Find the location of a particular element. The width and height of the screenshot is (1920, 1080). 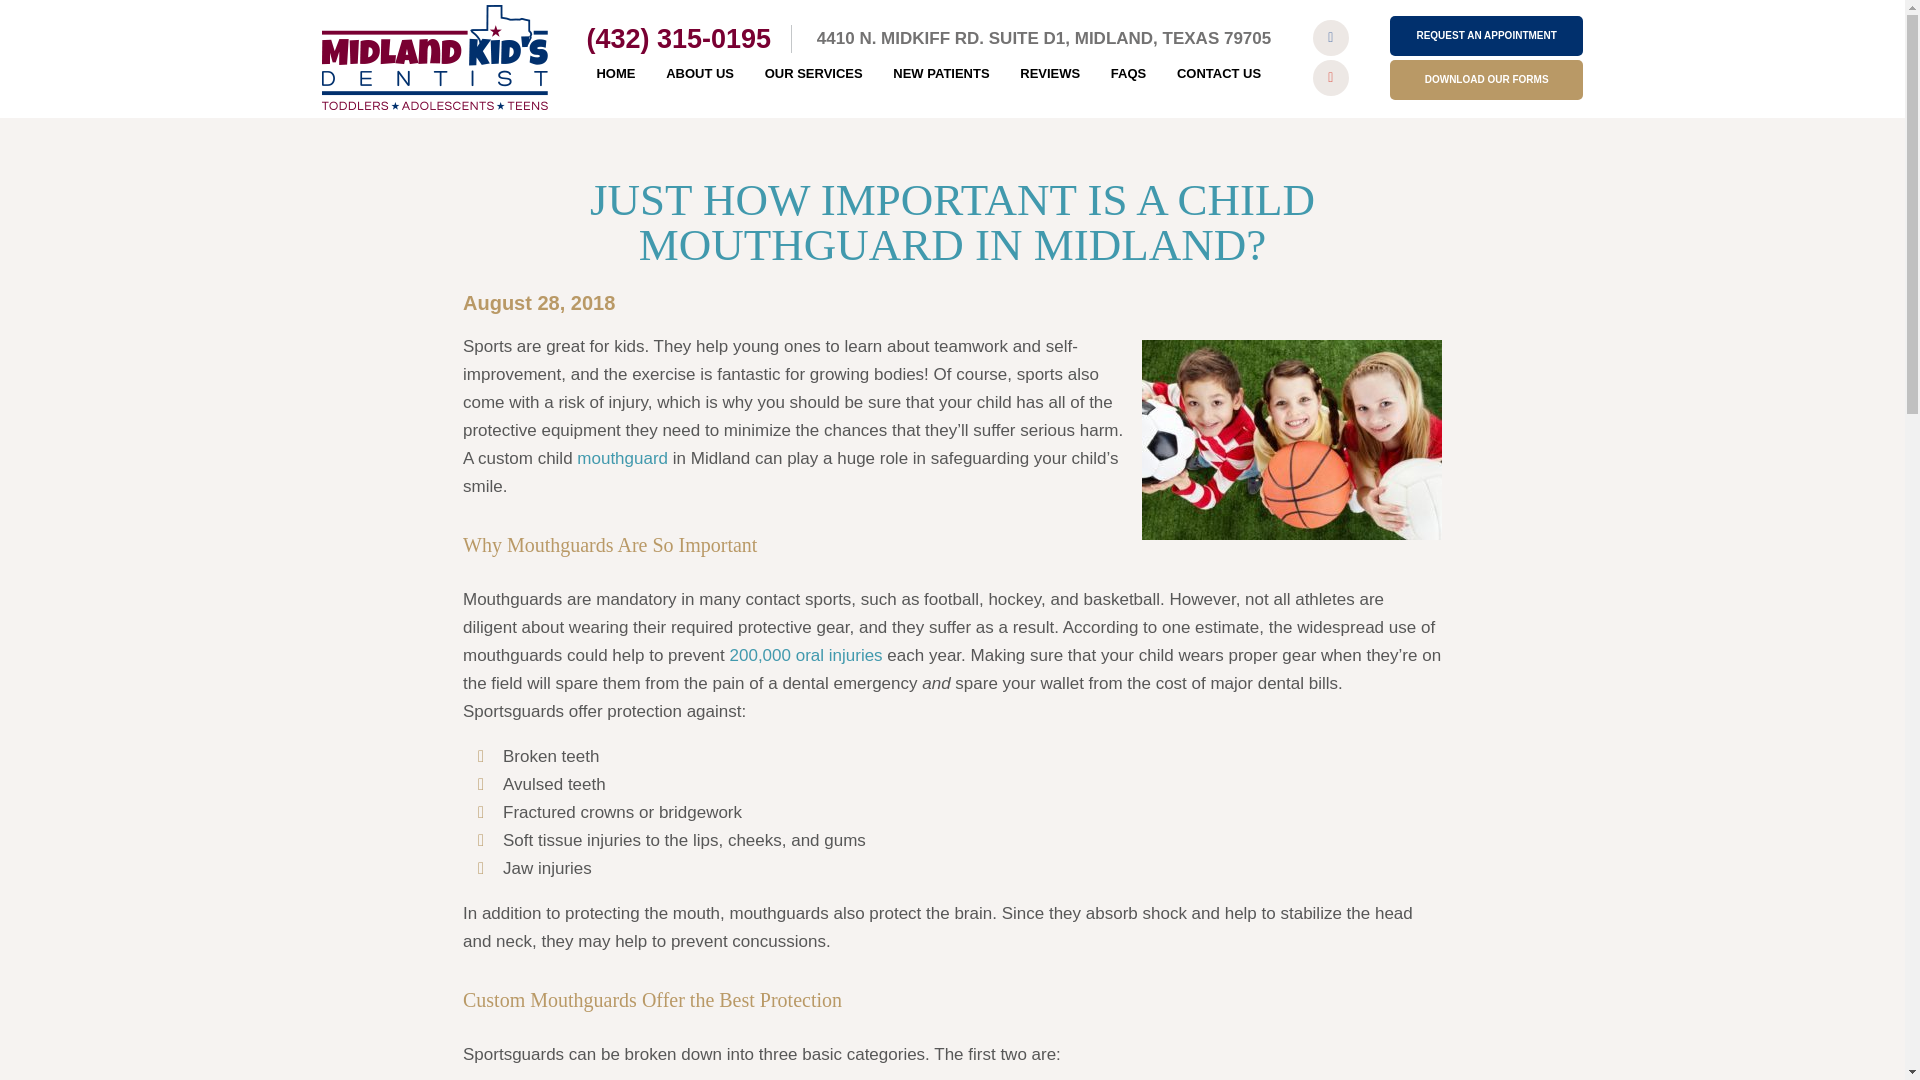

FAQS is located at coordinates (1128, 74).